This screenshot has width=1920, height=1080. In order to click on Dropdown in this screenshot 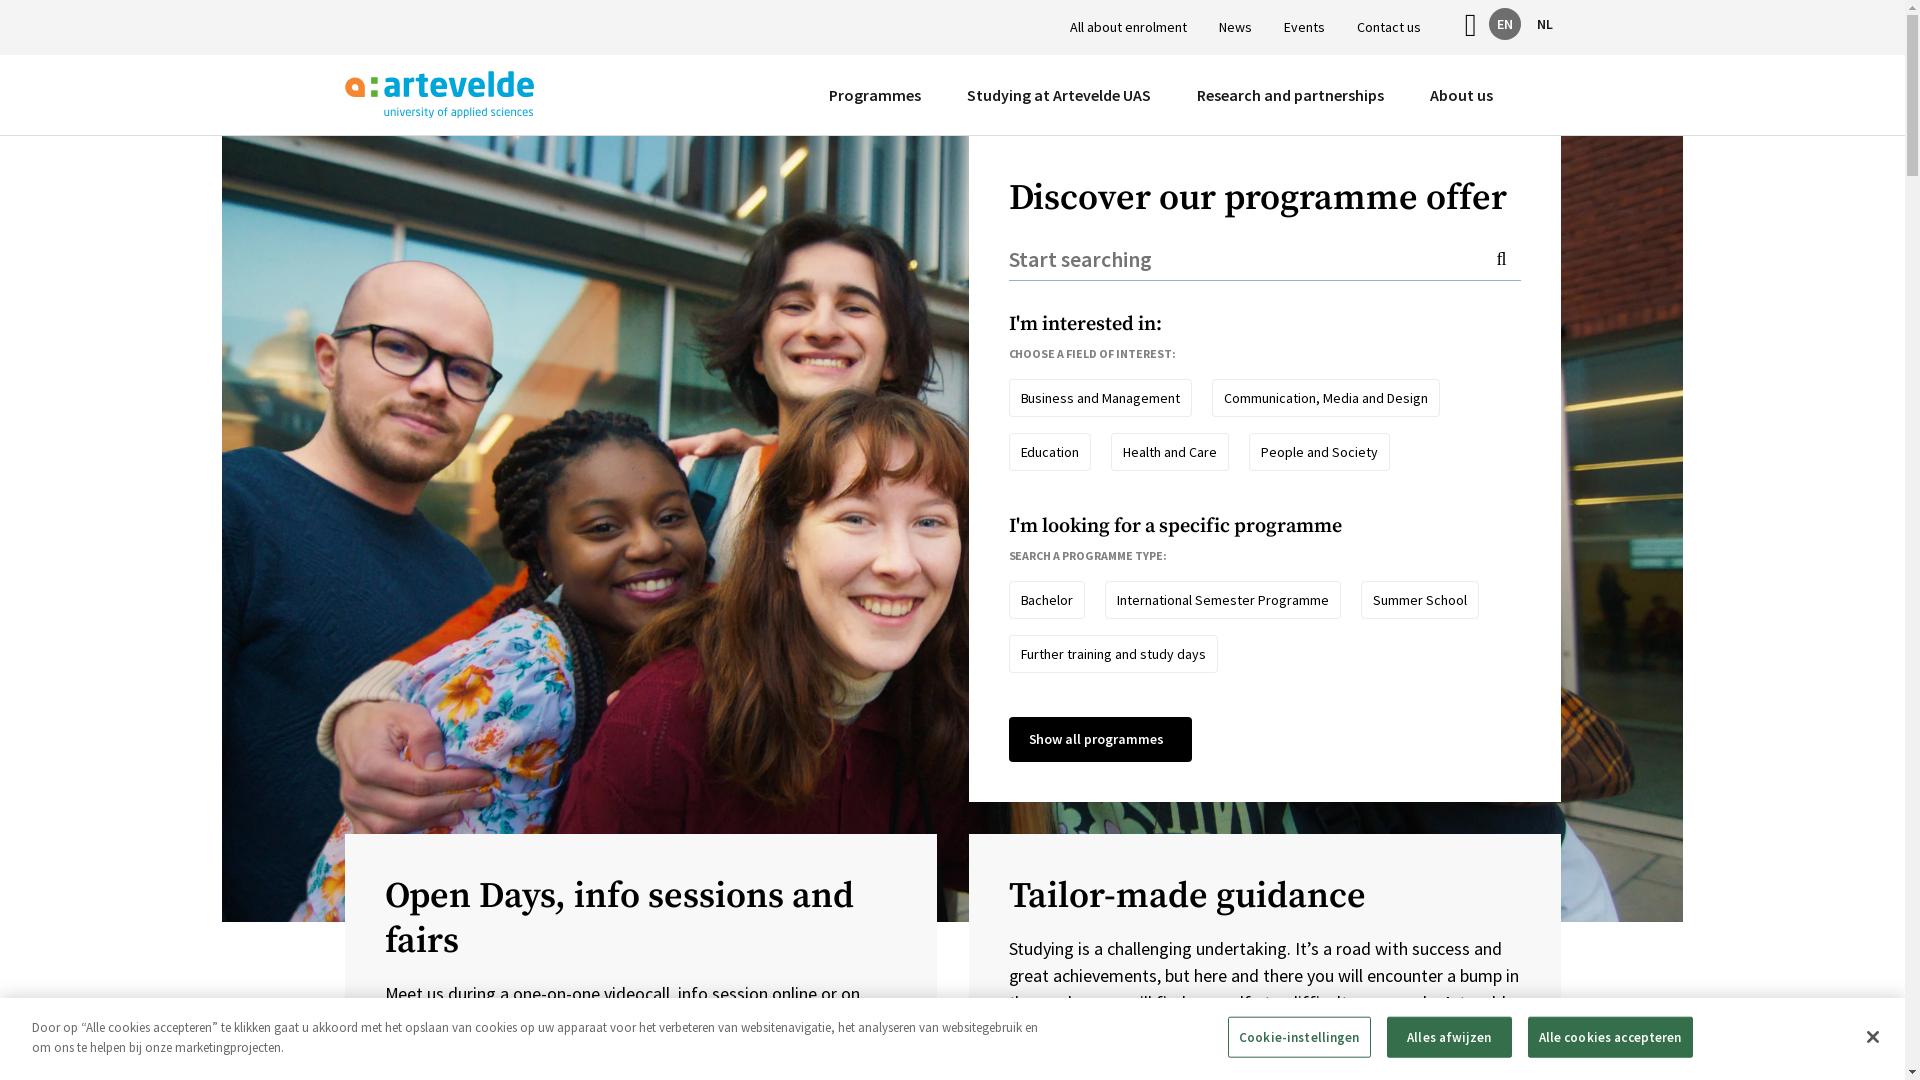, I will do `click(1504, 96)`.